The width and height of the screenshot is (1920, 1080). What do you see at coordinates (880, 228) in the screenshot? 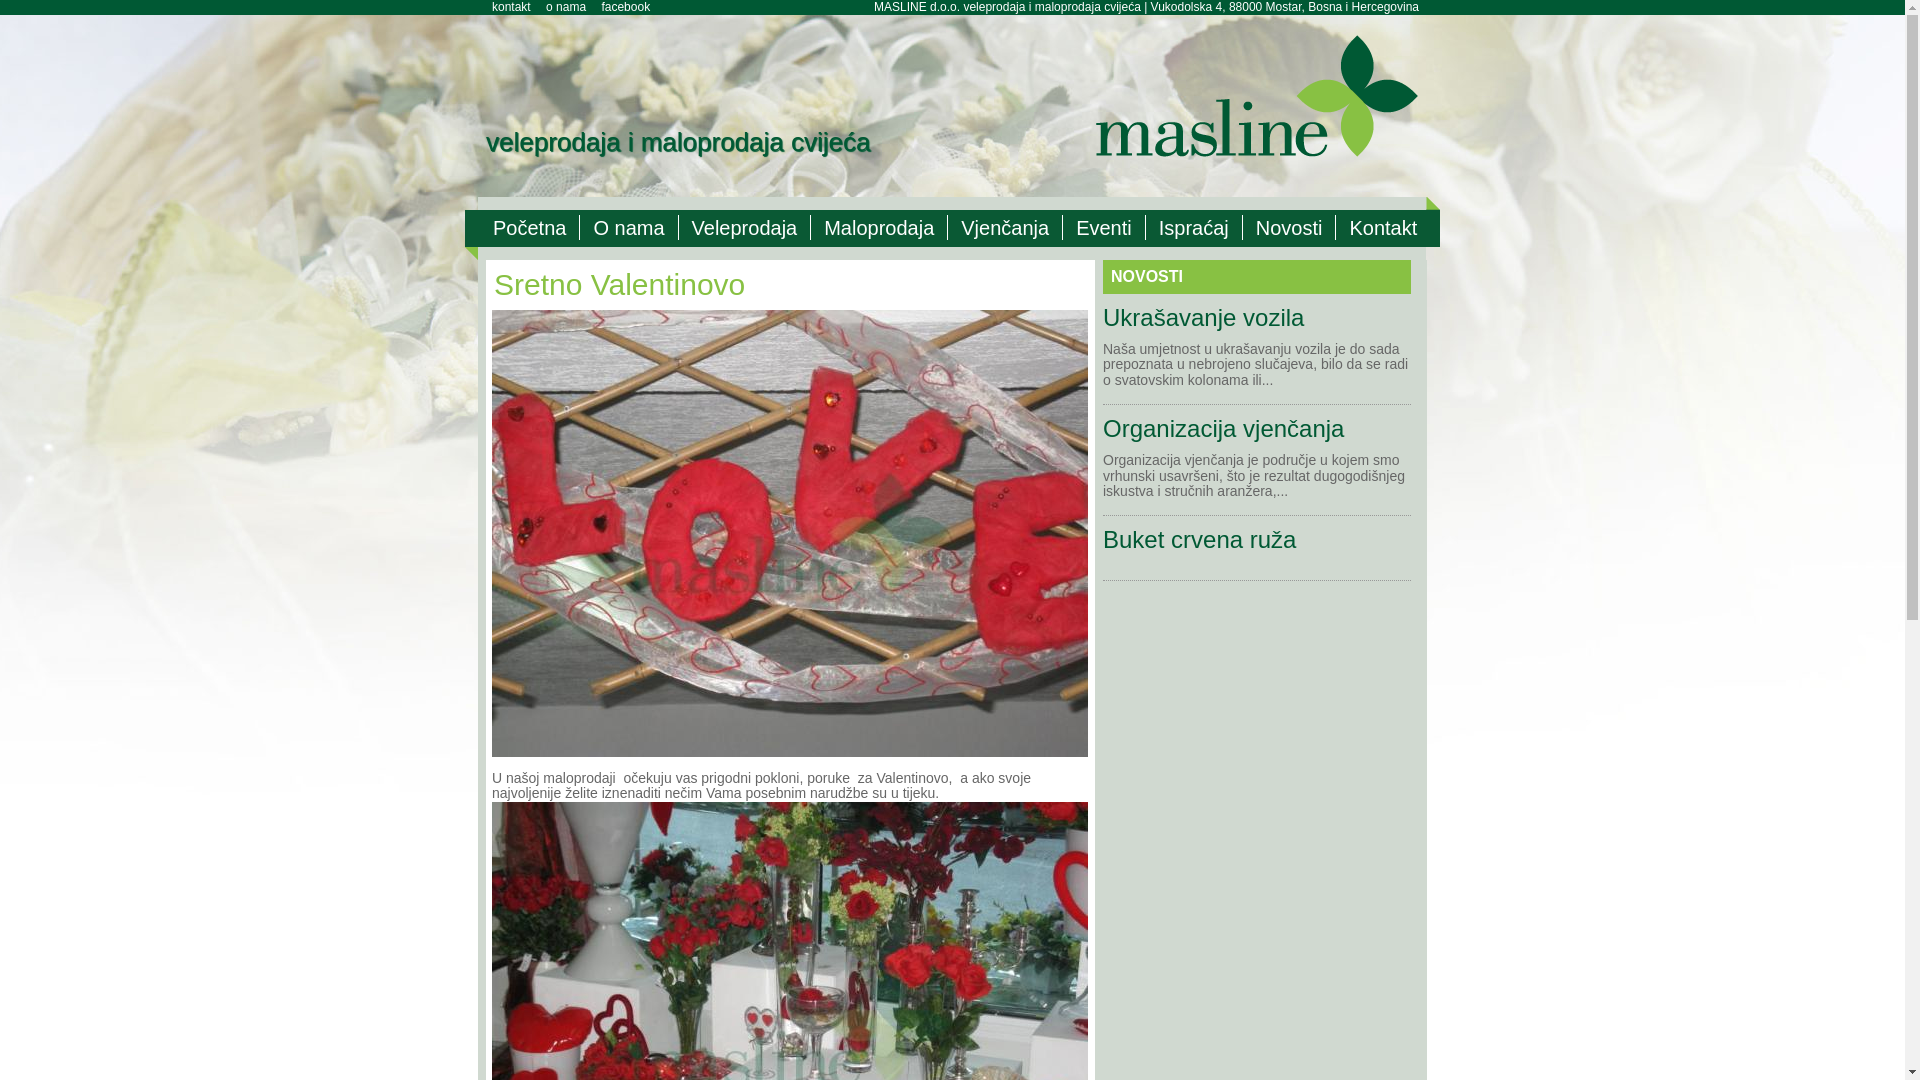
I see `Maloprodaja` at bounding box center [880, 228].